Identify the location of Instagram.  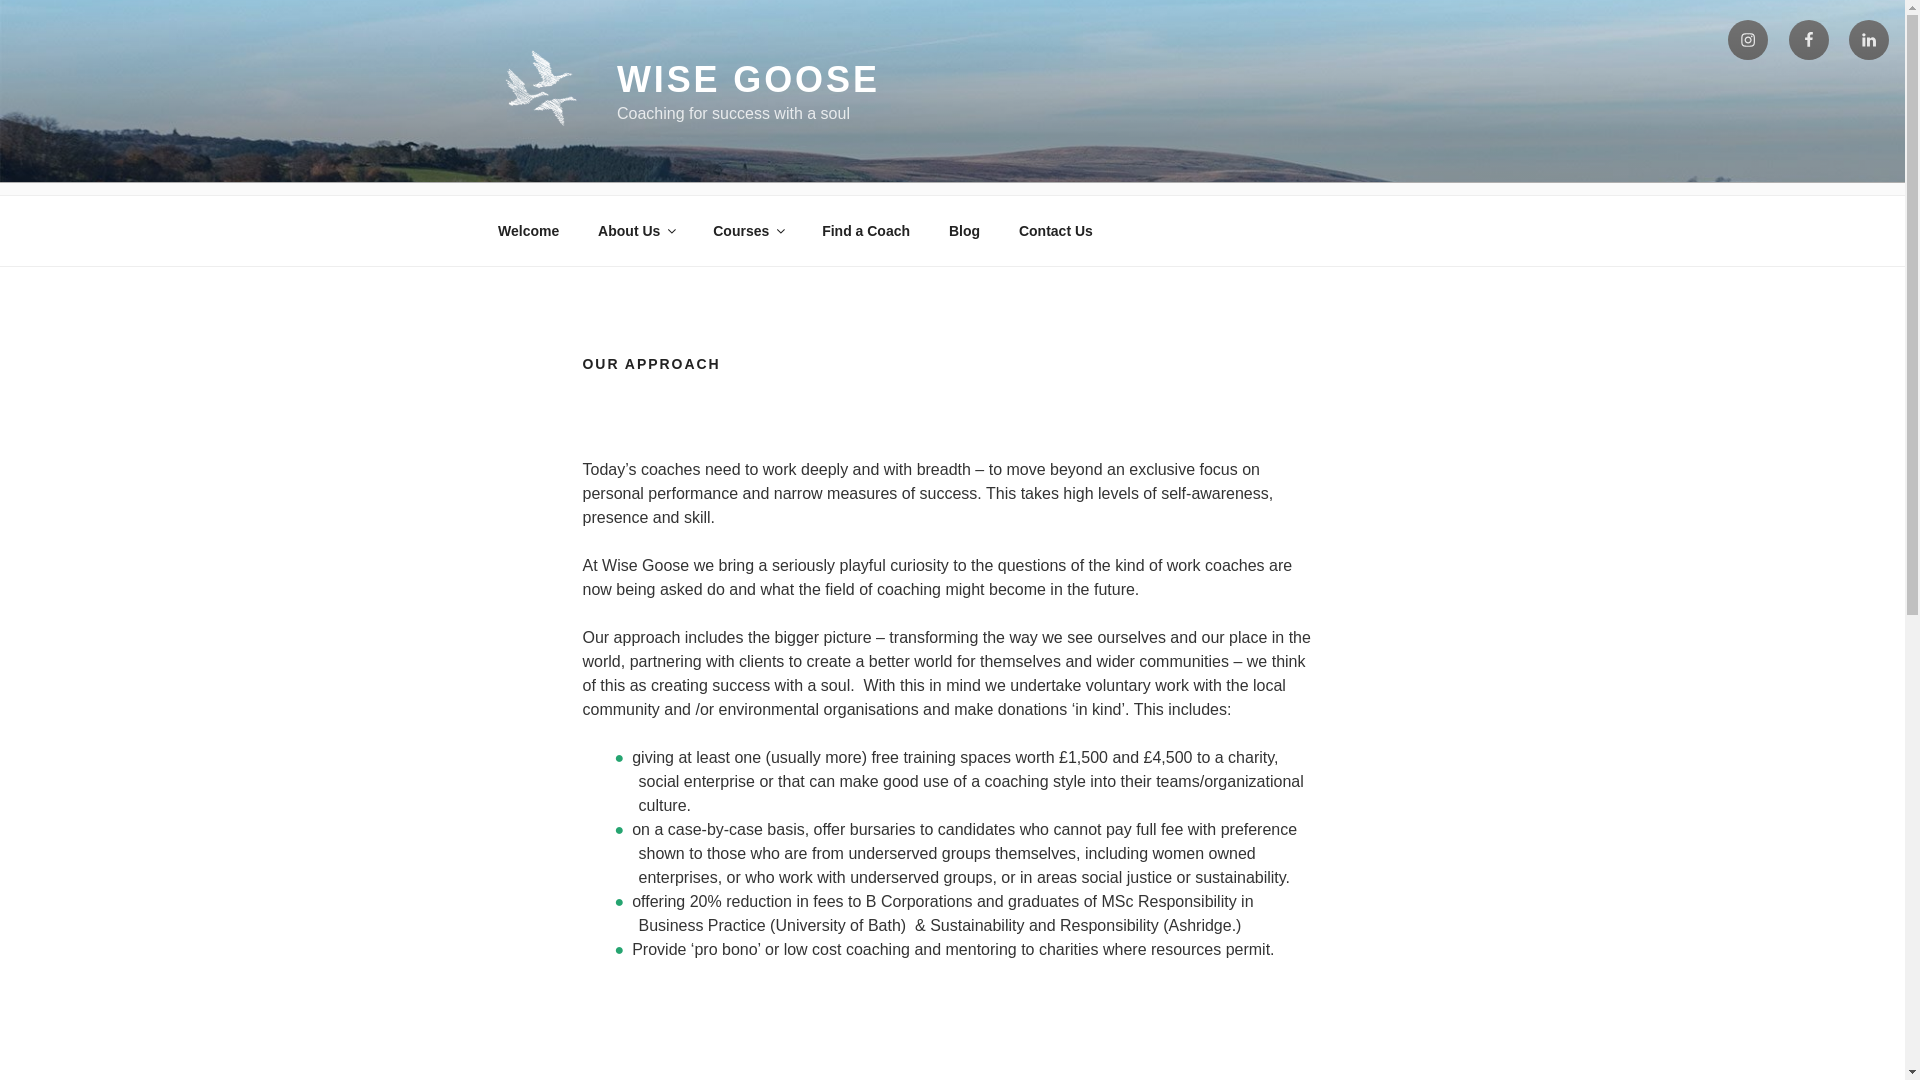
(1748, 40).